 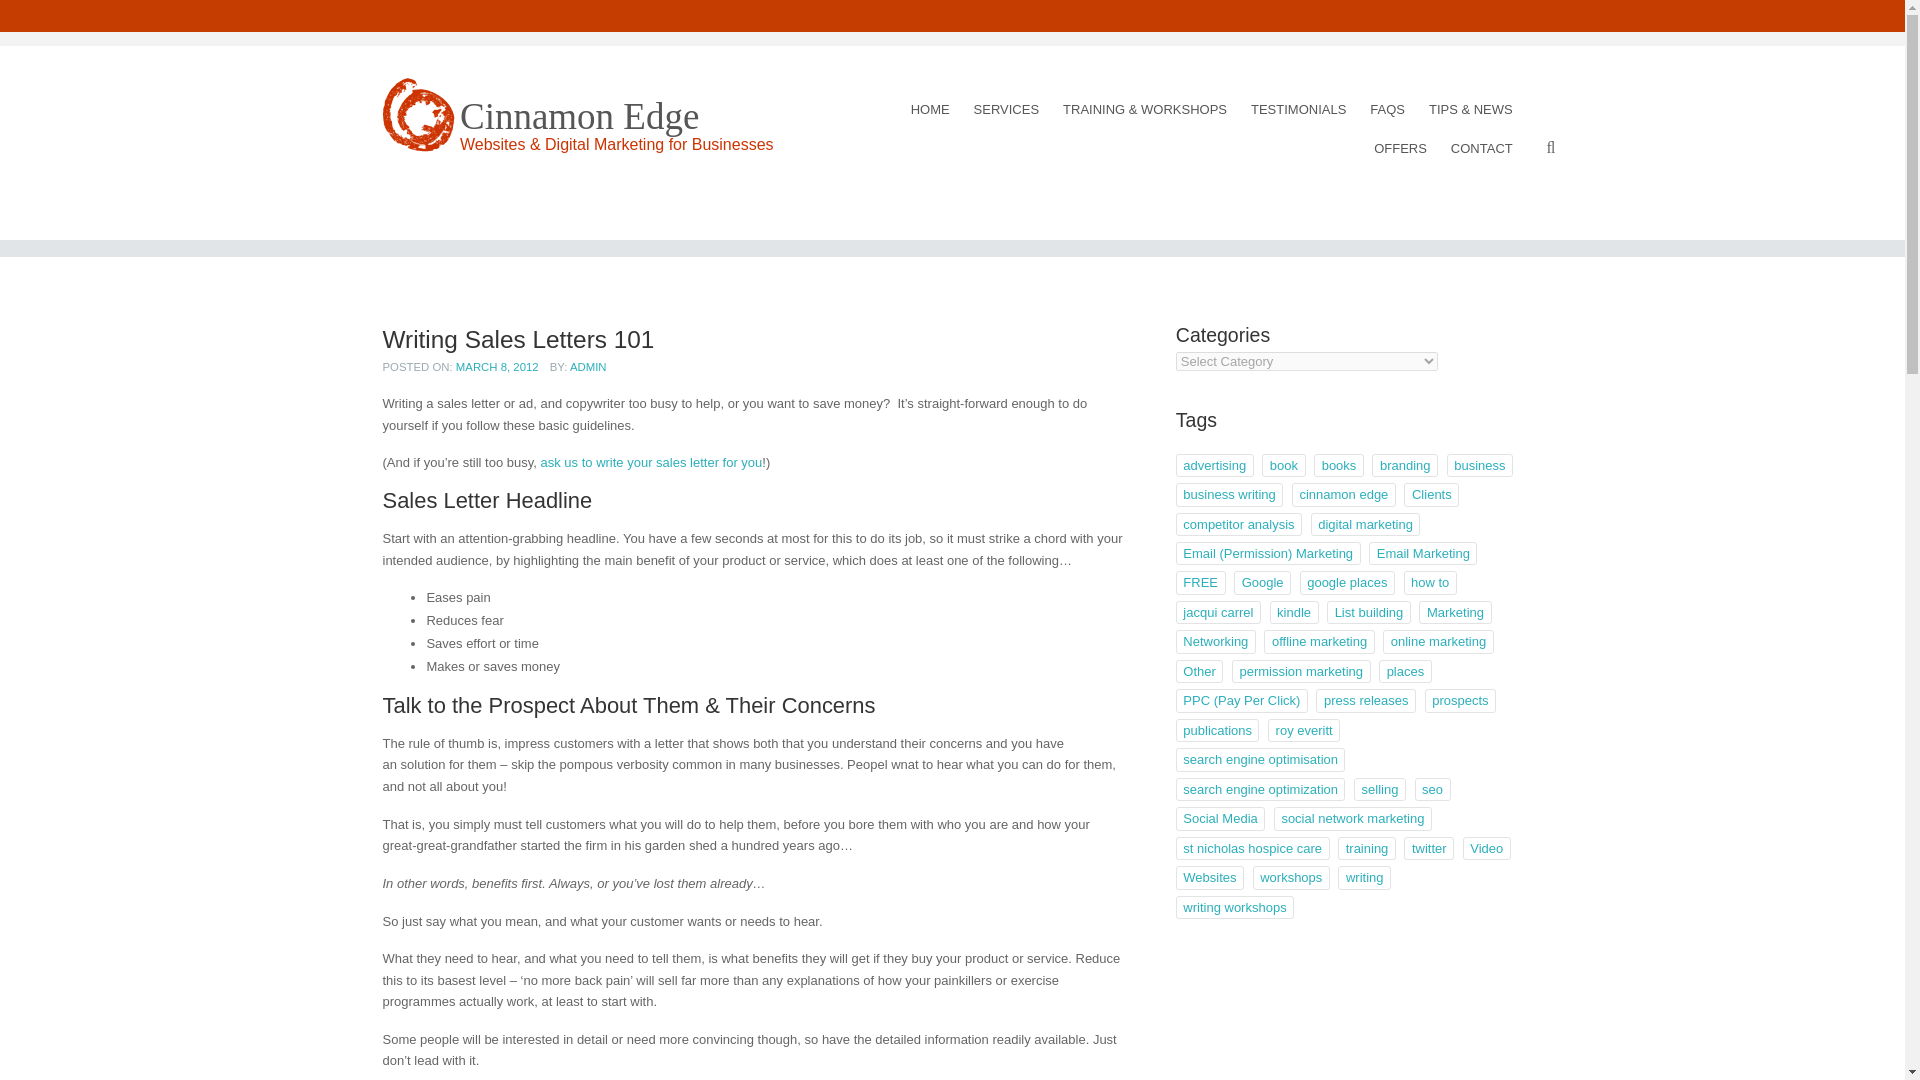 What do you see at coordinates (579, 116) in the screenshot?
I see `Cinnamon Edge` at bounding box center [579, 116].